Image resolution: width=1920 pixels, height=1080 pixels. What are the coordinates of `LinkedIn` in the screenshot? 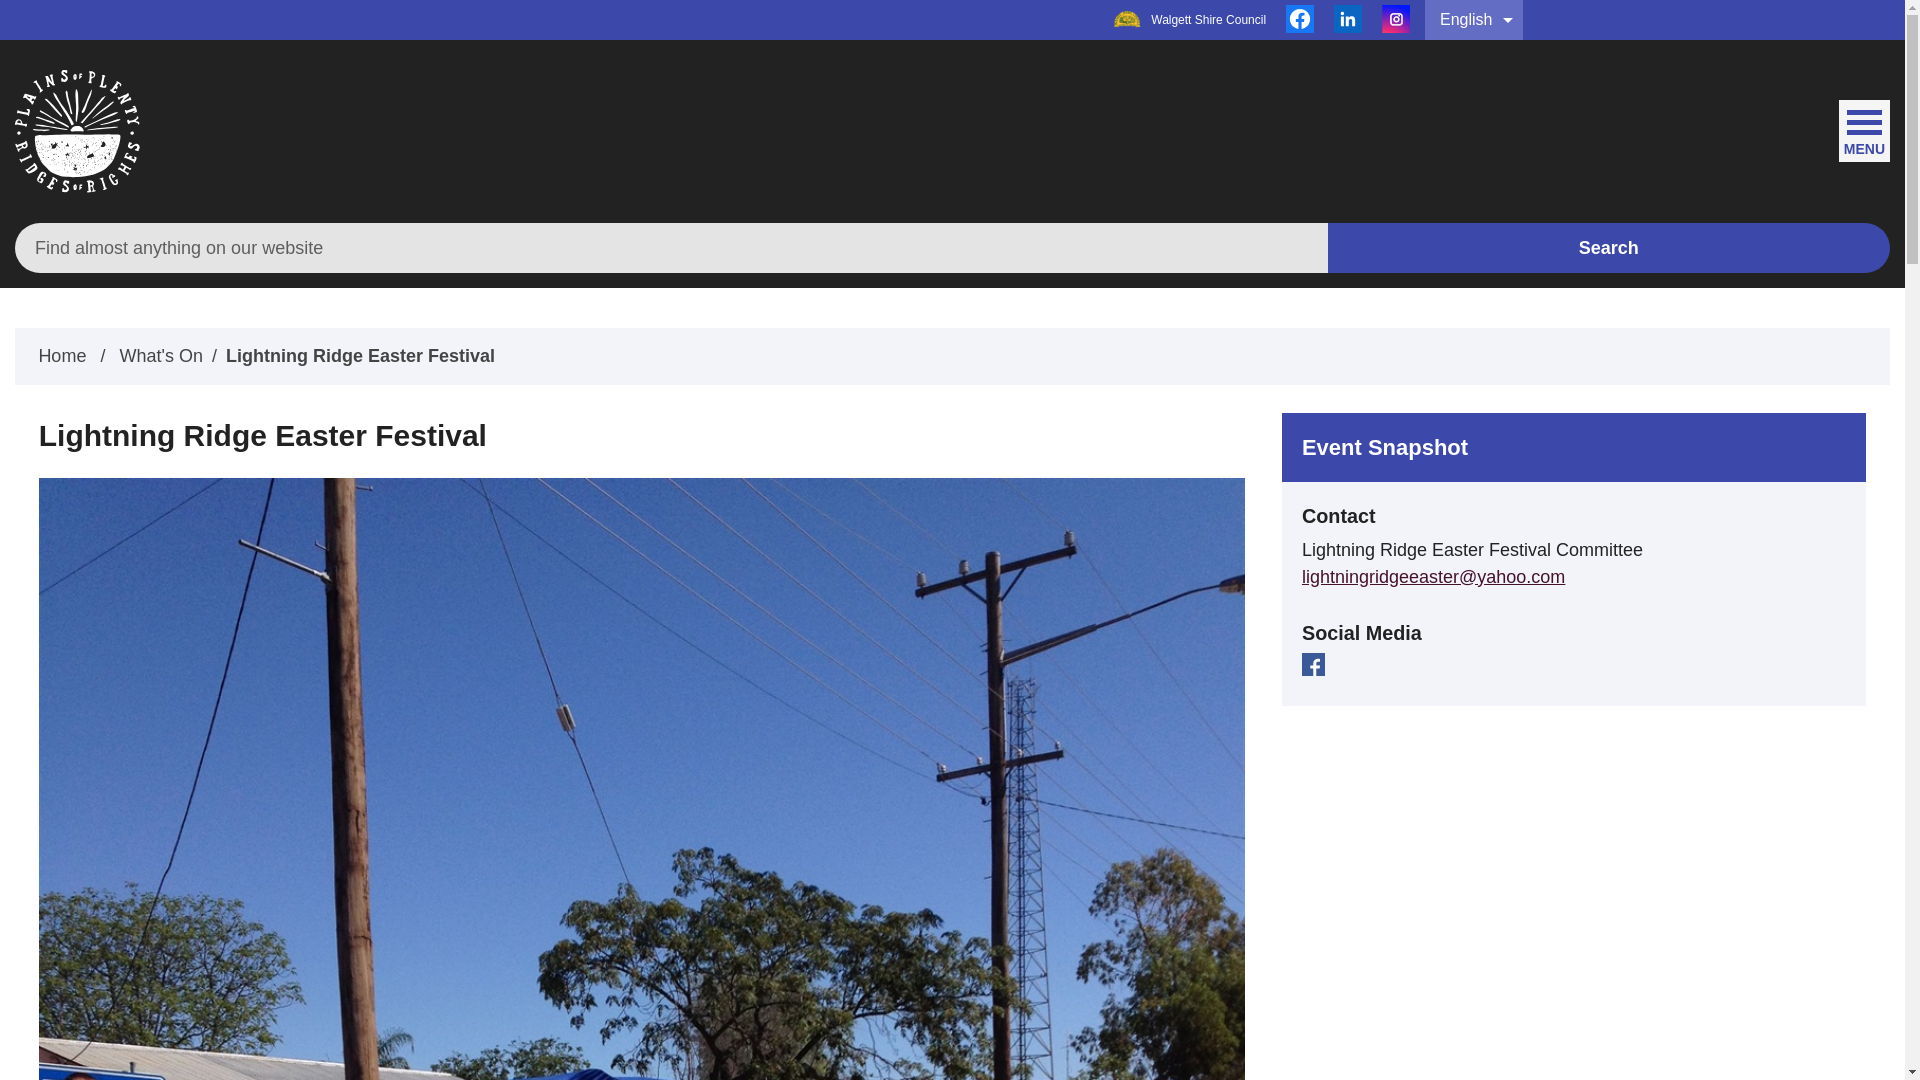 It's located at (1348, 20).